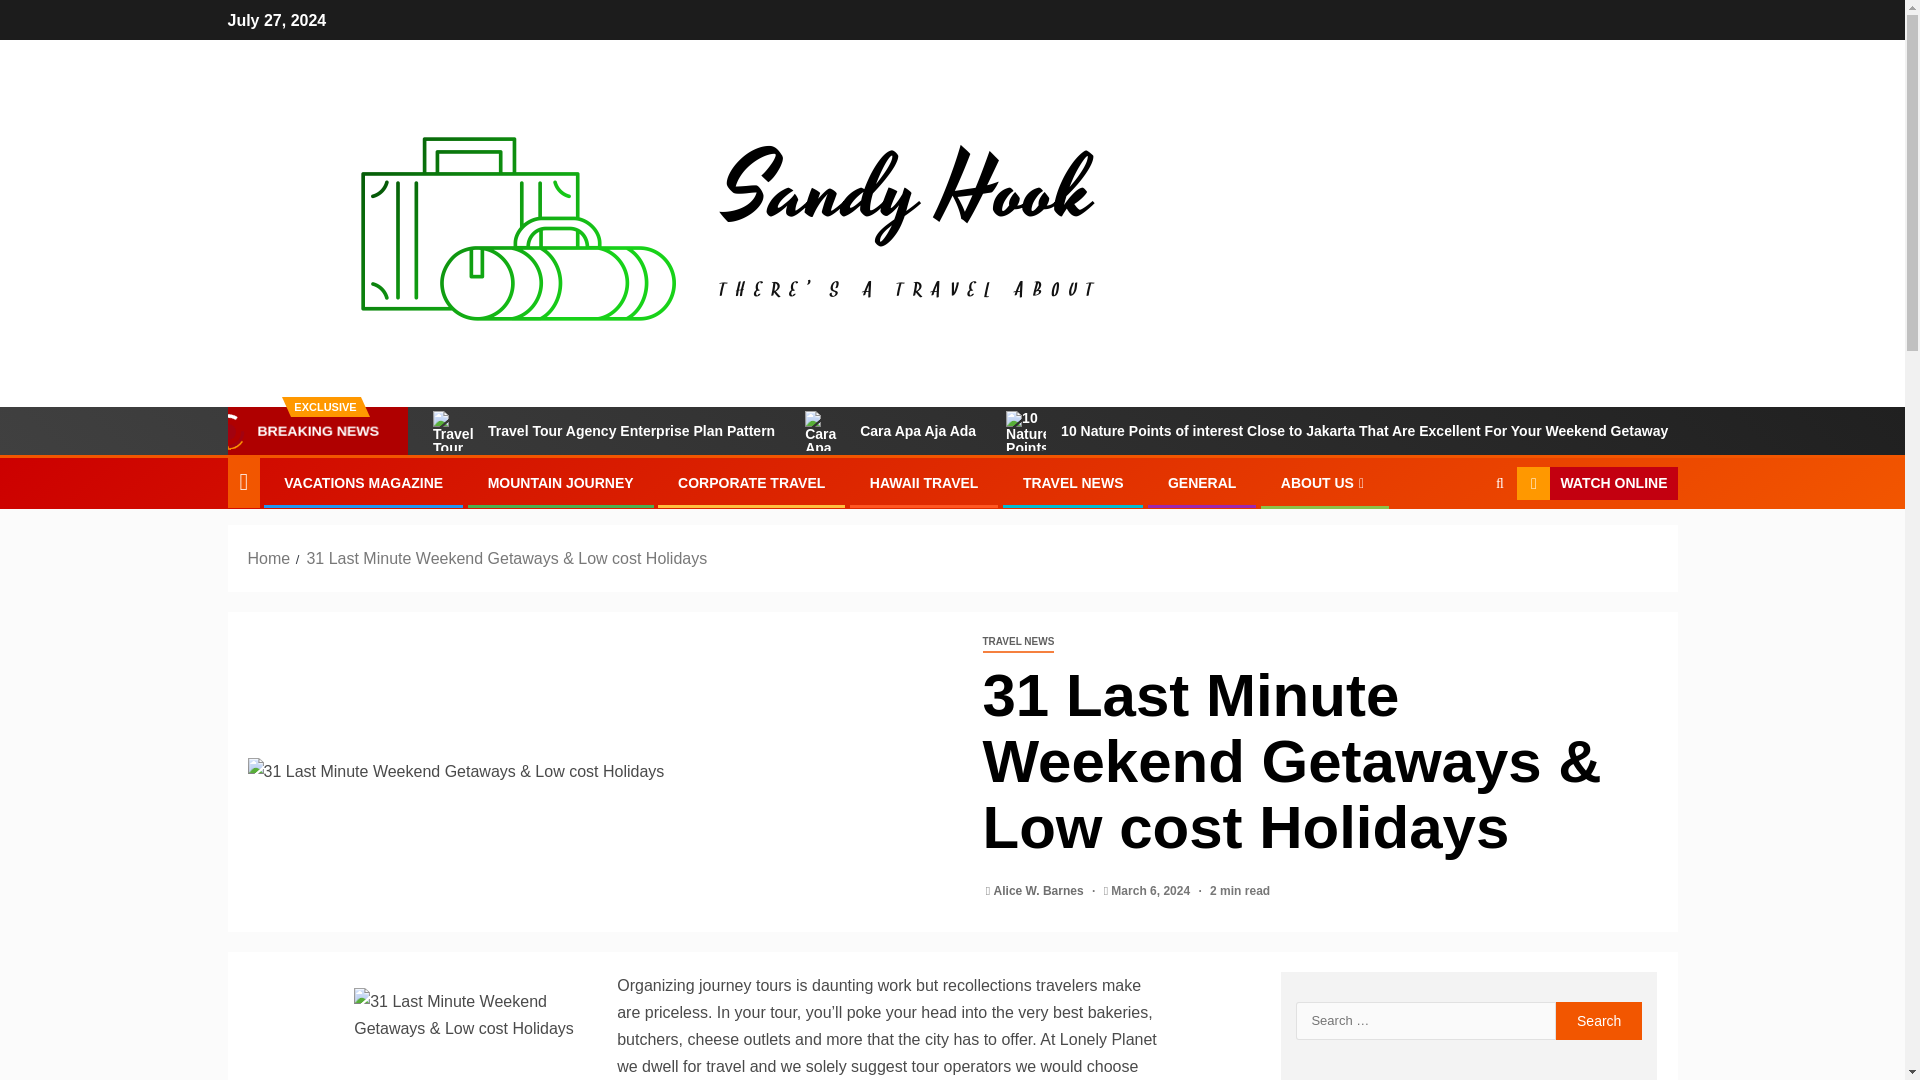 The width and height of the screenshot is (1920, 1080). I want to click on TRAVEL NEWS, so click(1018, 642).